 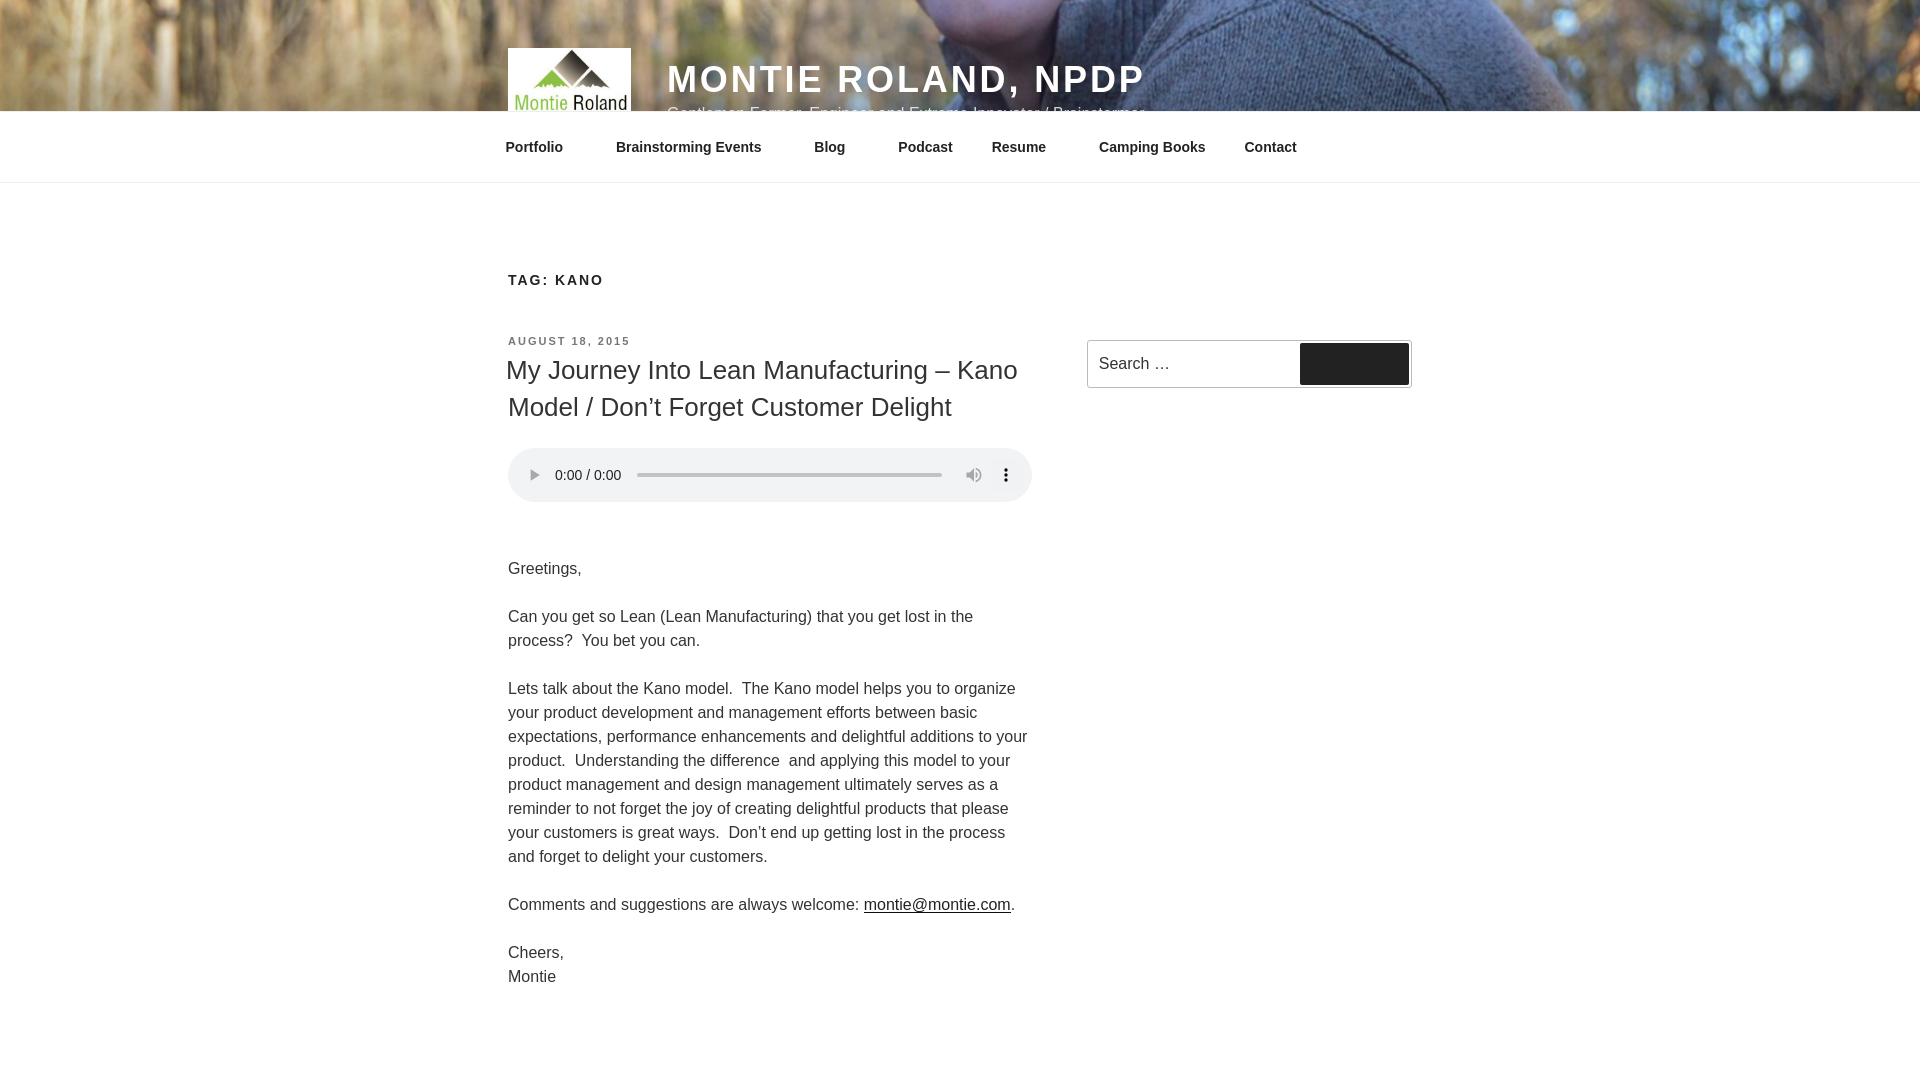 What do you see at coordinates (1025, 146) in the screenshot?
I see `Resume` at bounding box center [1025, 146].